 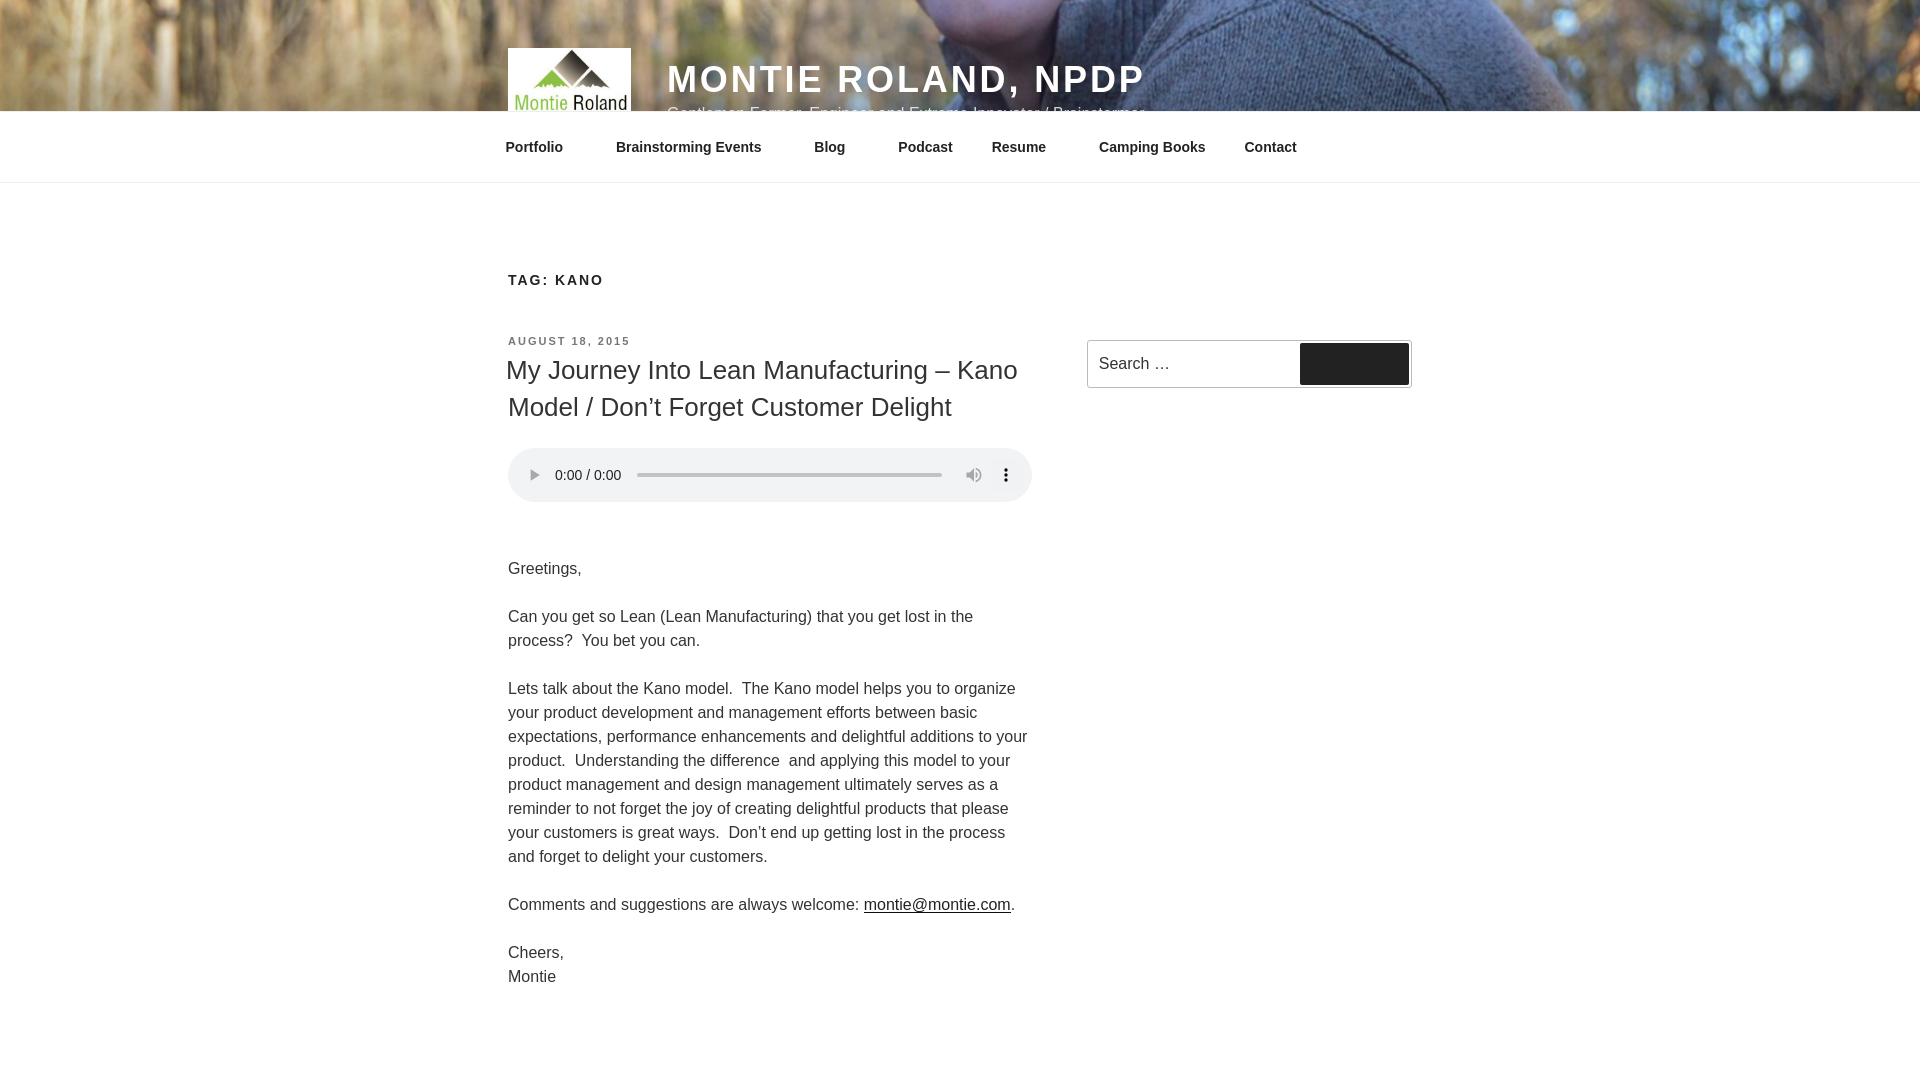 What do you see at coordinates (1025, 146) in the screenshot?
I see `Resume` at bounding box center [1025, 146].